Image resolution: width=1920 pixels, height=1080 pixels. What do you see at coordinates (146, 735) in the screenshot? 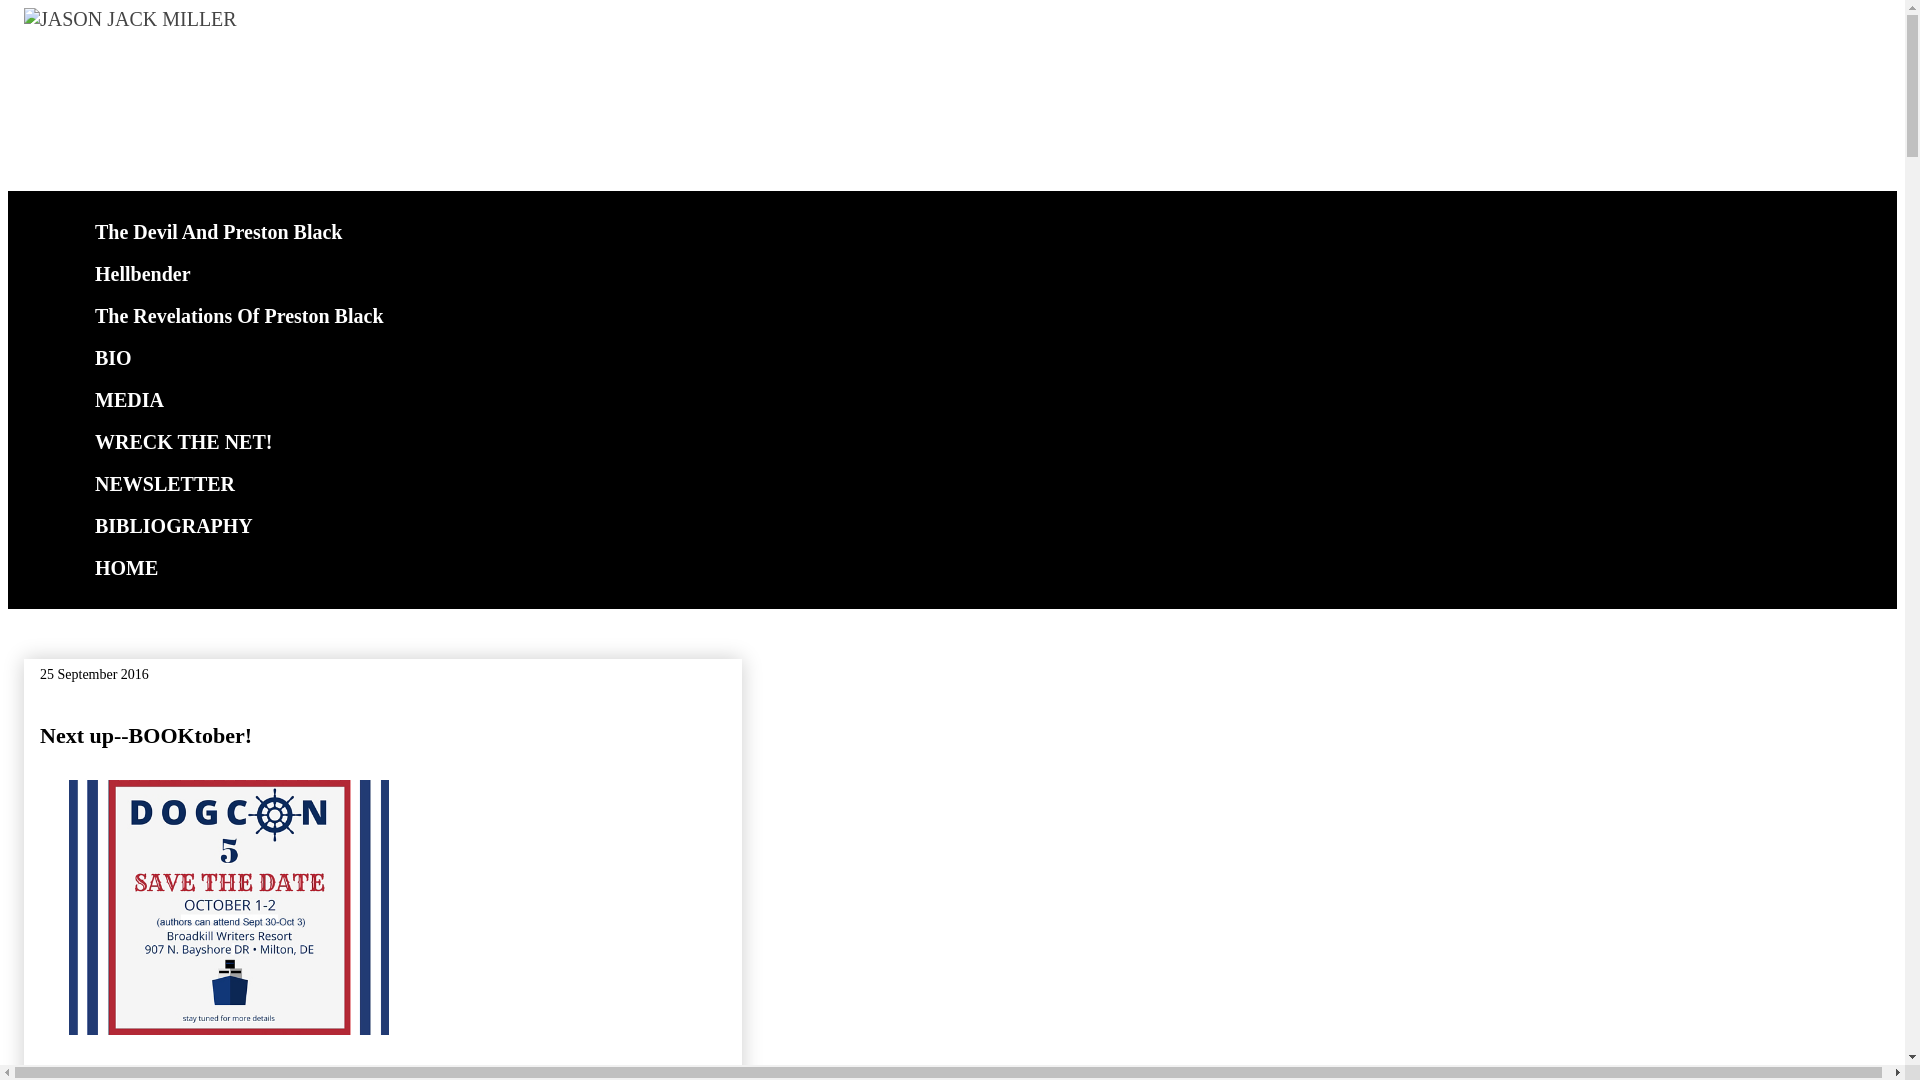
I see `Next up--BOOKtober!` at bounding box center [146, 735].